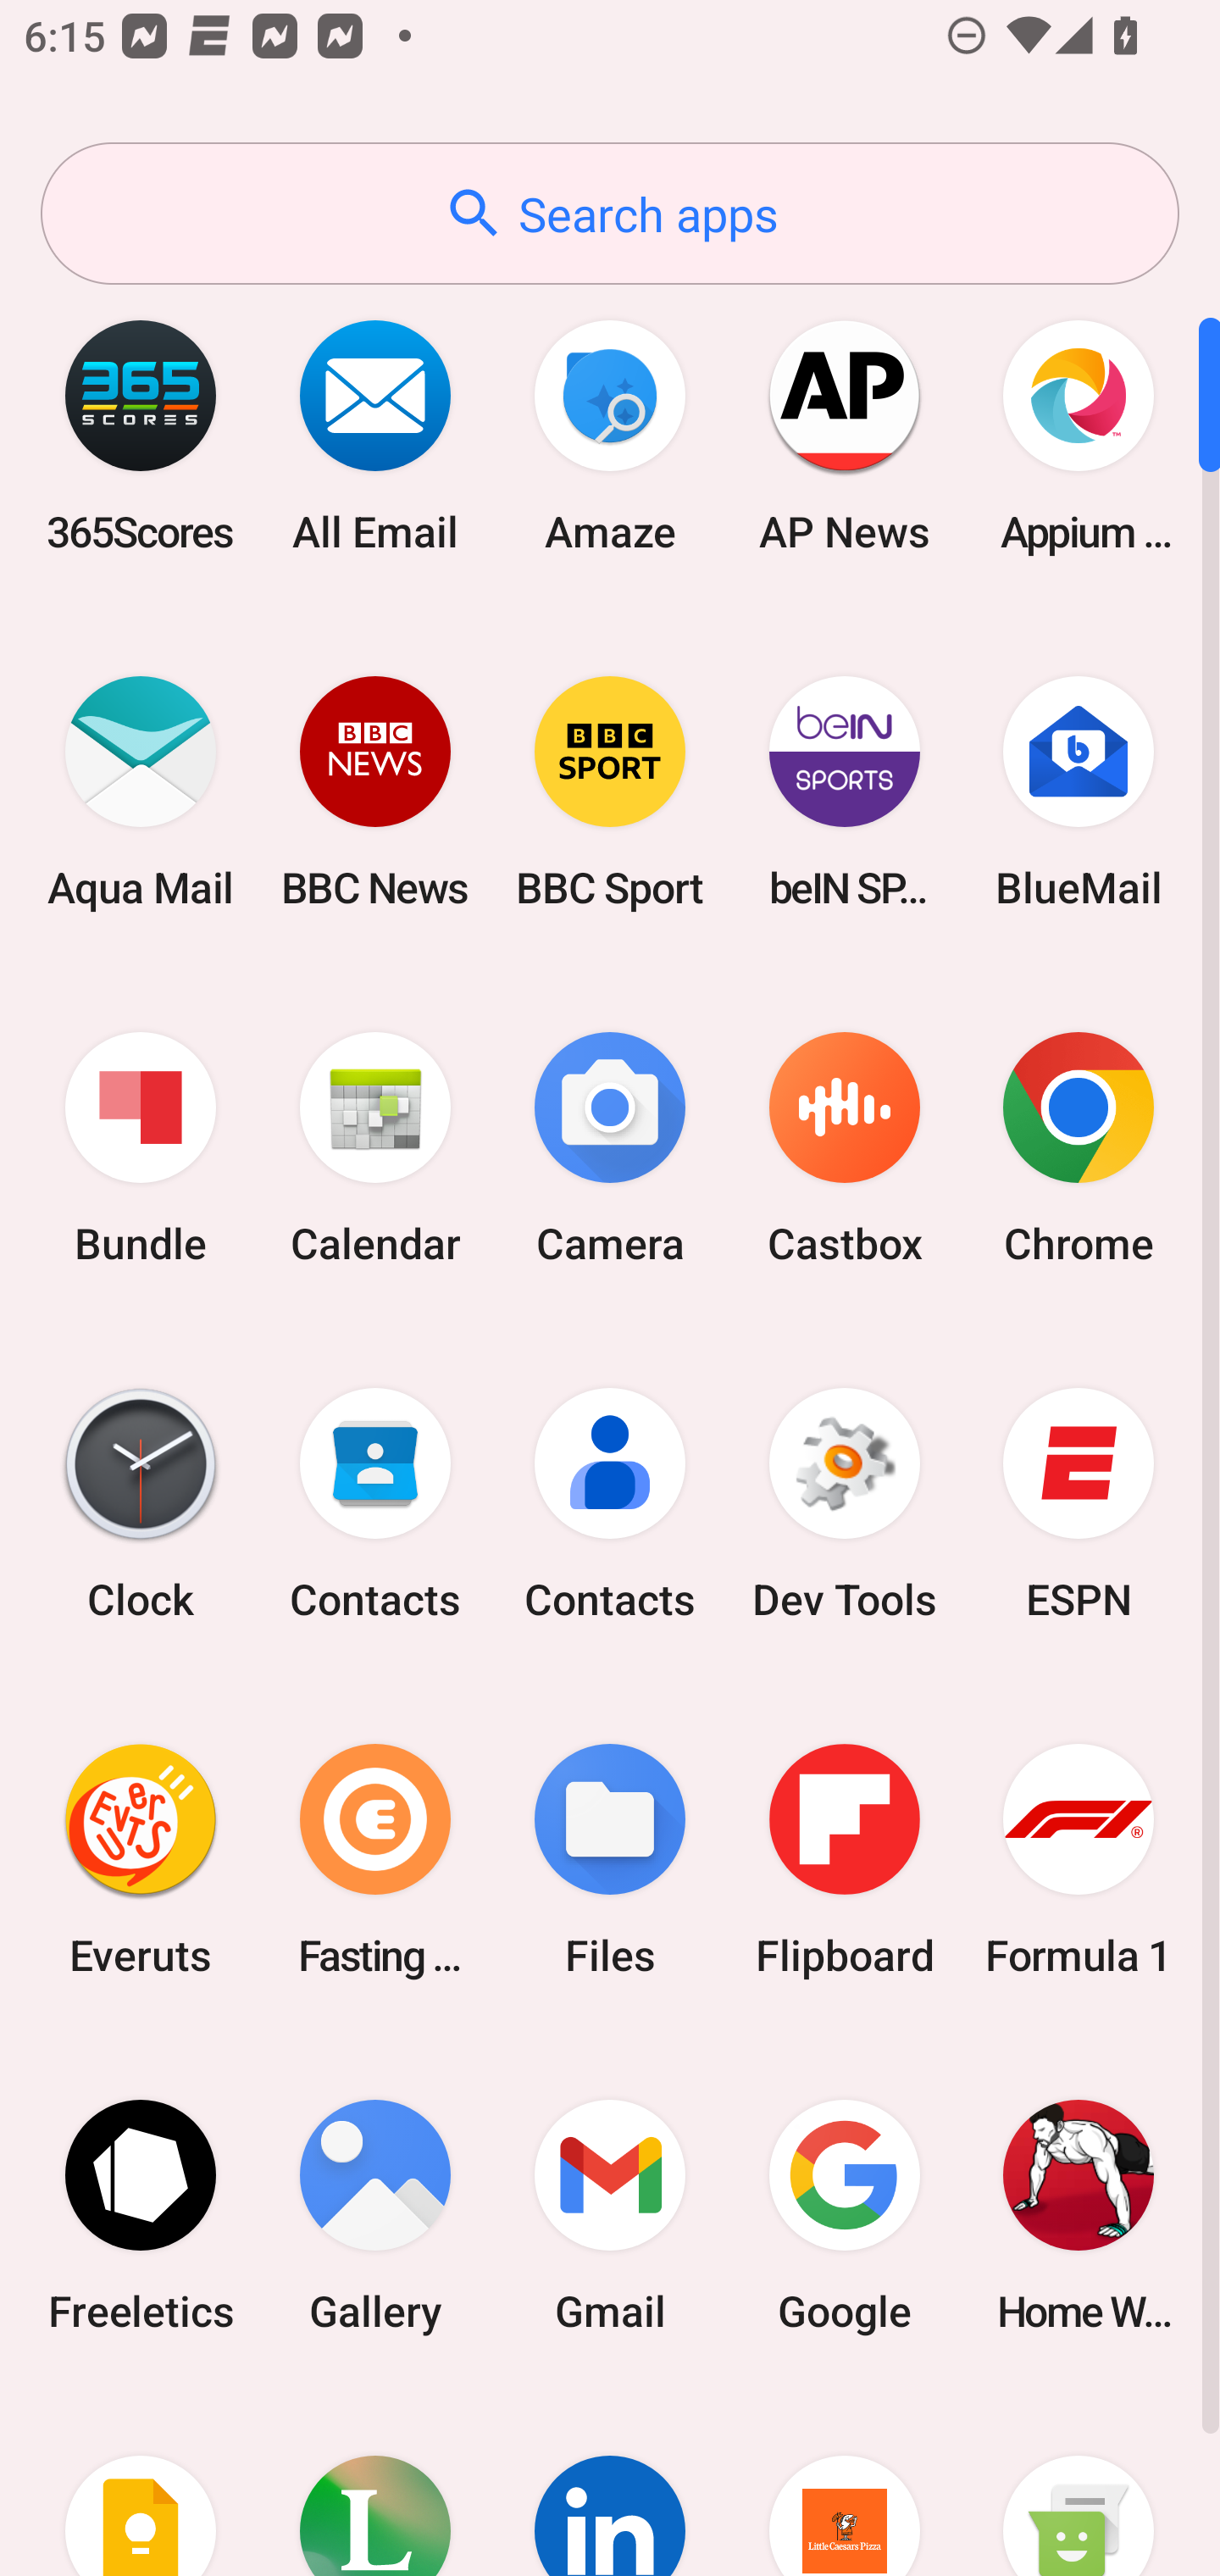 The height and width of the screenshot is (2576, 1220). What do you see at coordinates (1079, 1504) in the screenshot?
I see `ESPN` at bounding box center [1079, 1504].